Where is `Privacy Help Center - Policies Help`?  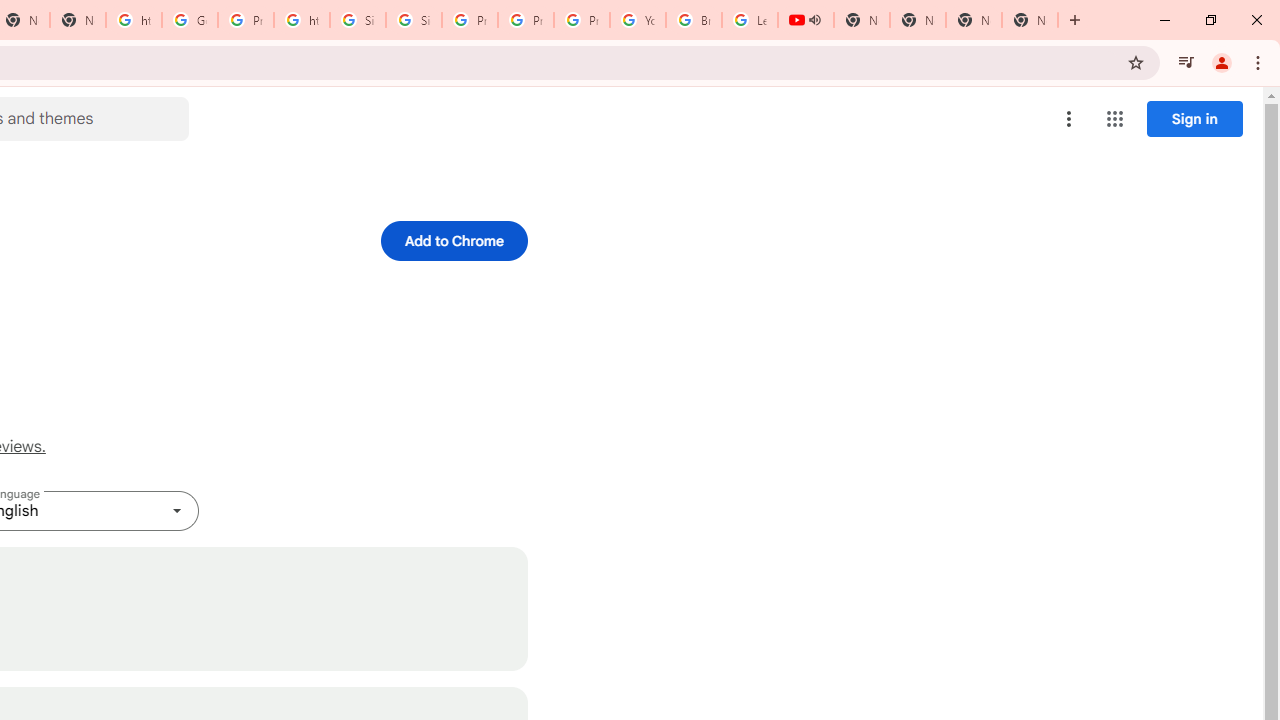 Privacy Help Center - Policies Help is located at coordinates (469, 20).